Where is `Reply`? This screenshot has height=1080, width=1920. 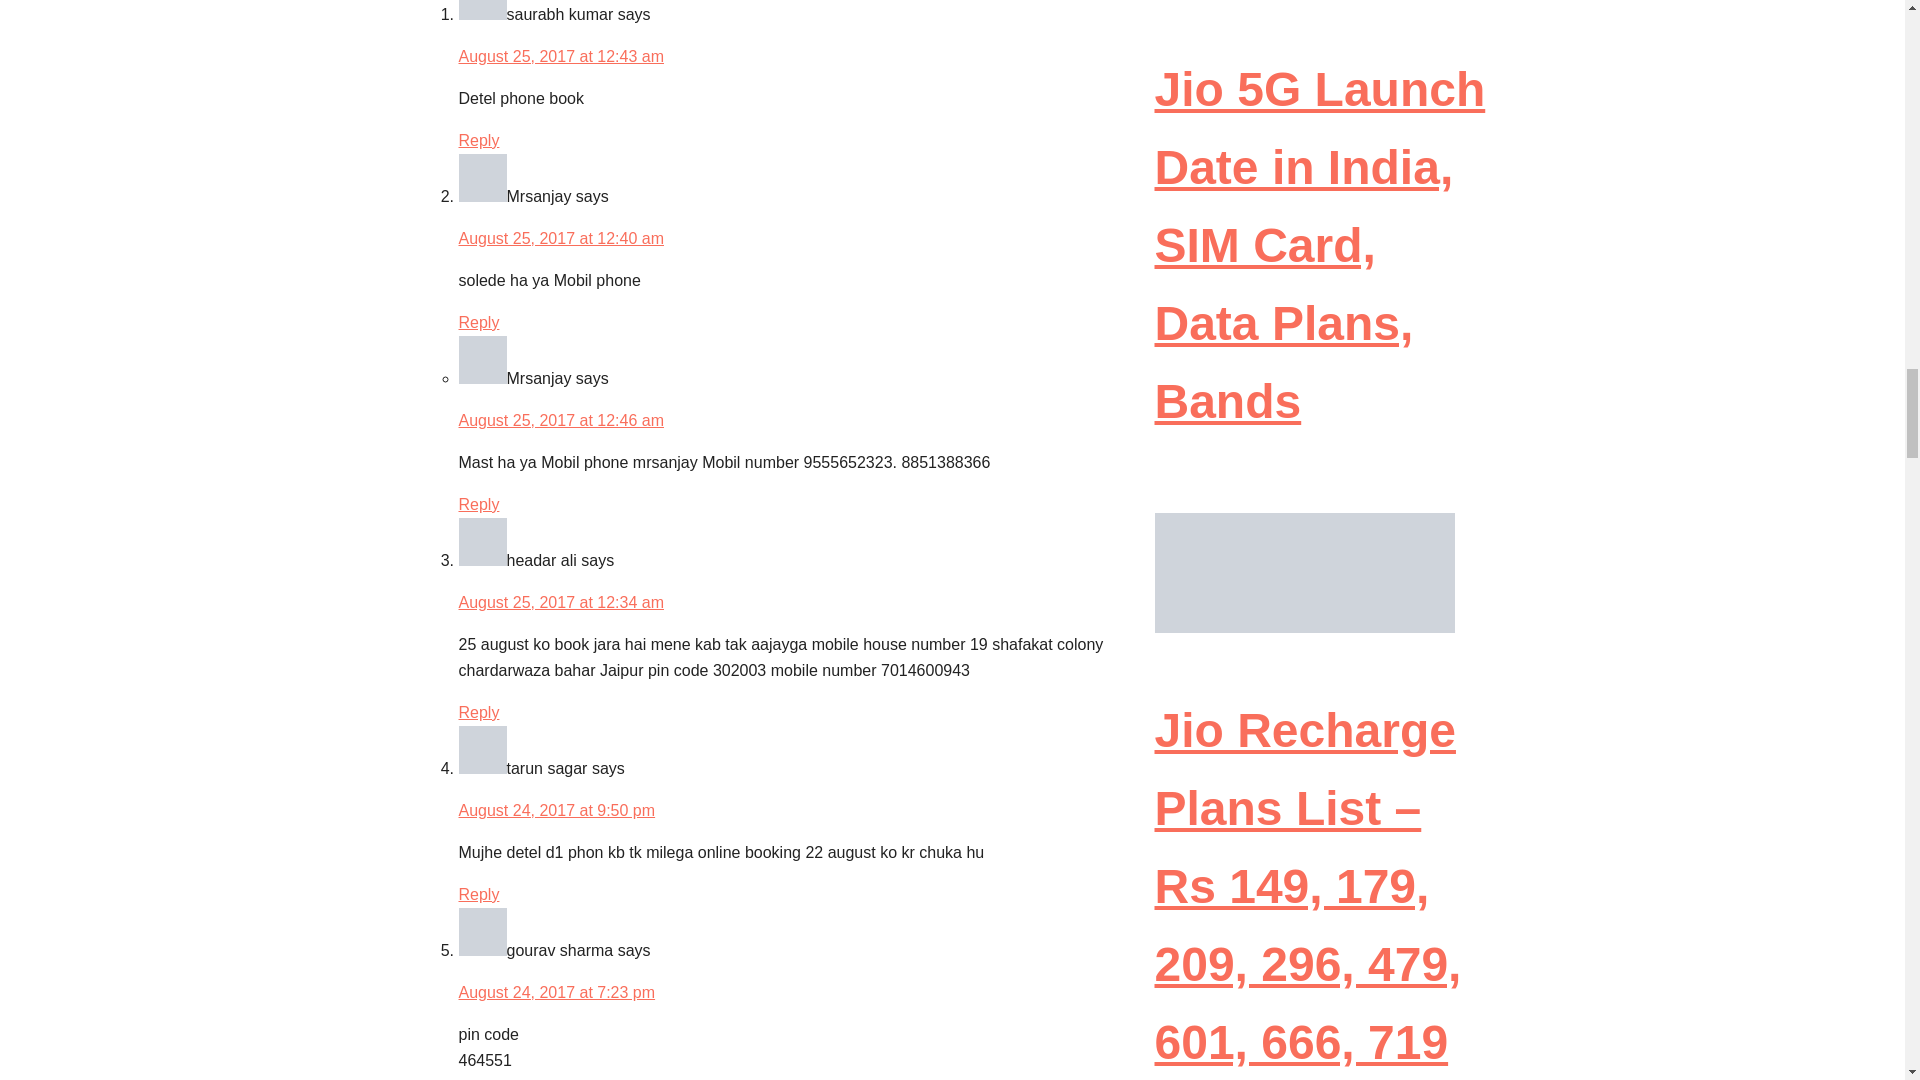
Reply is located at coordinates (478, 322).